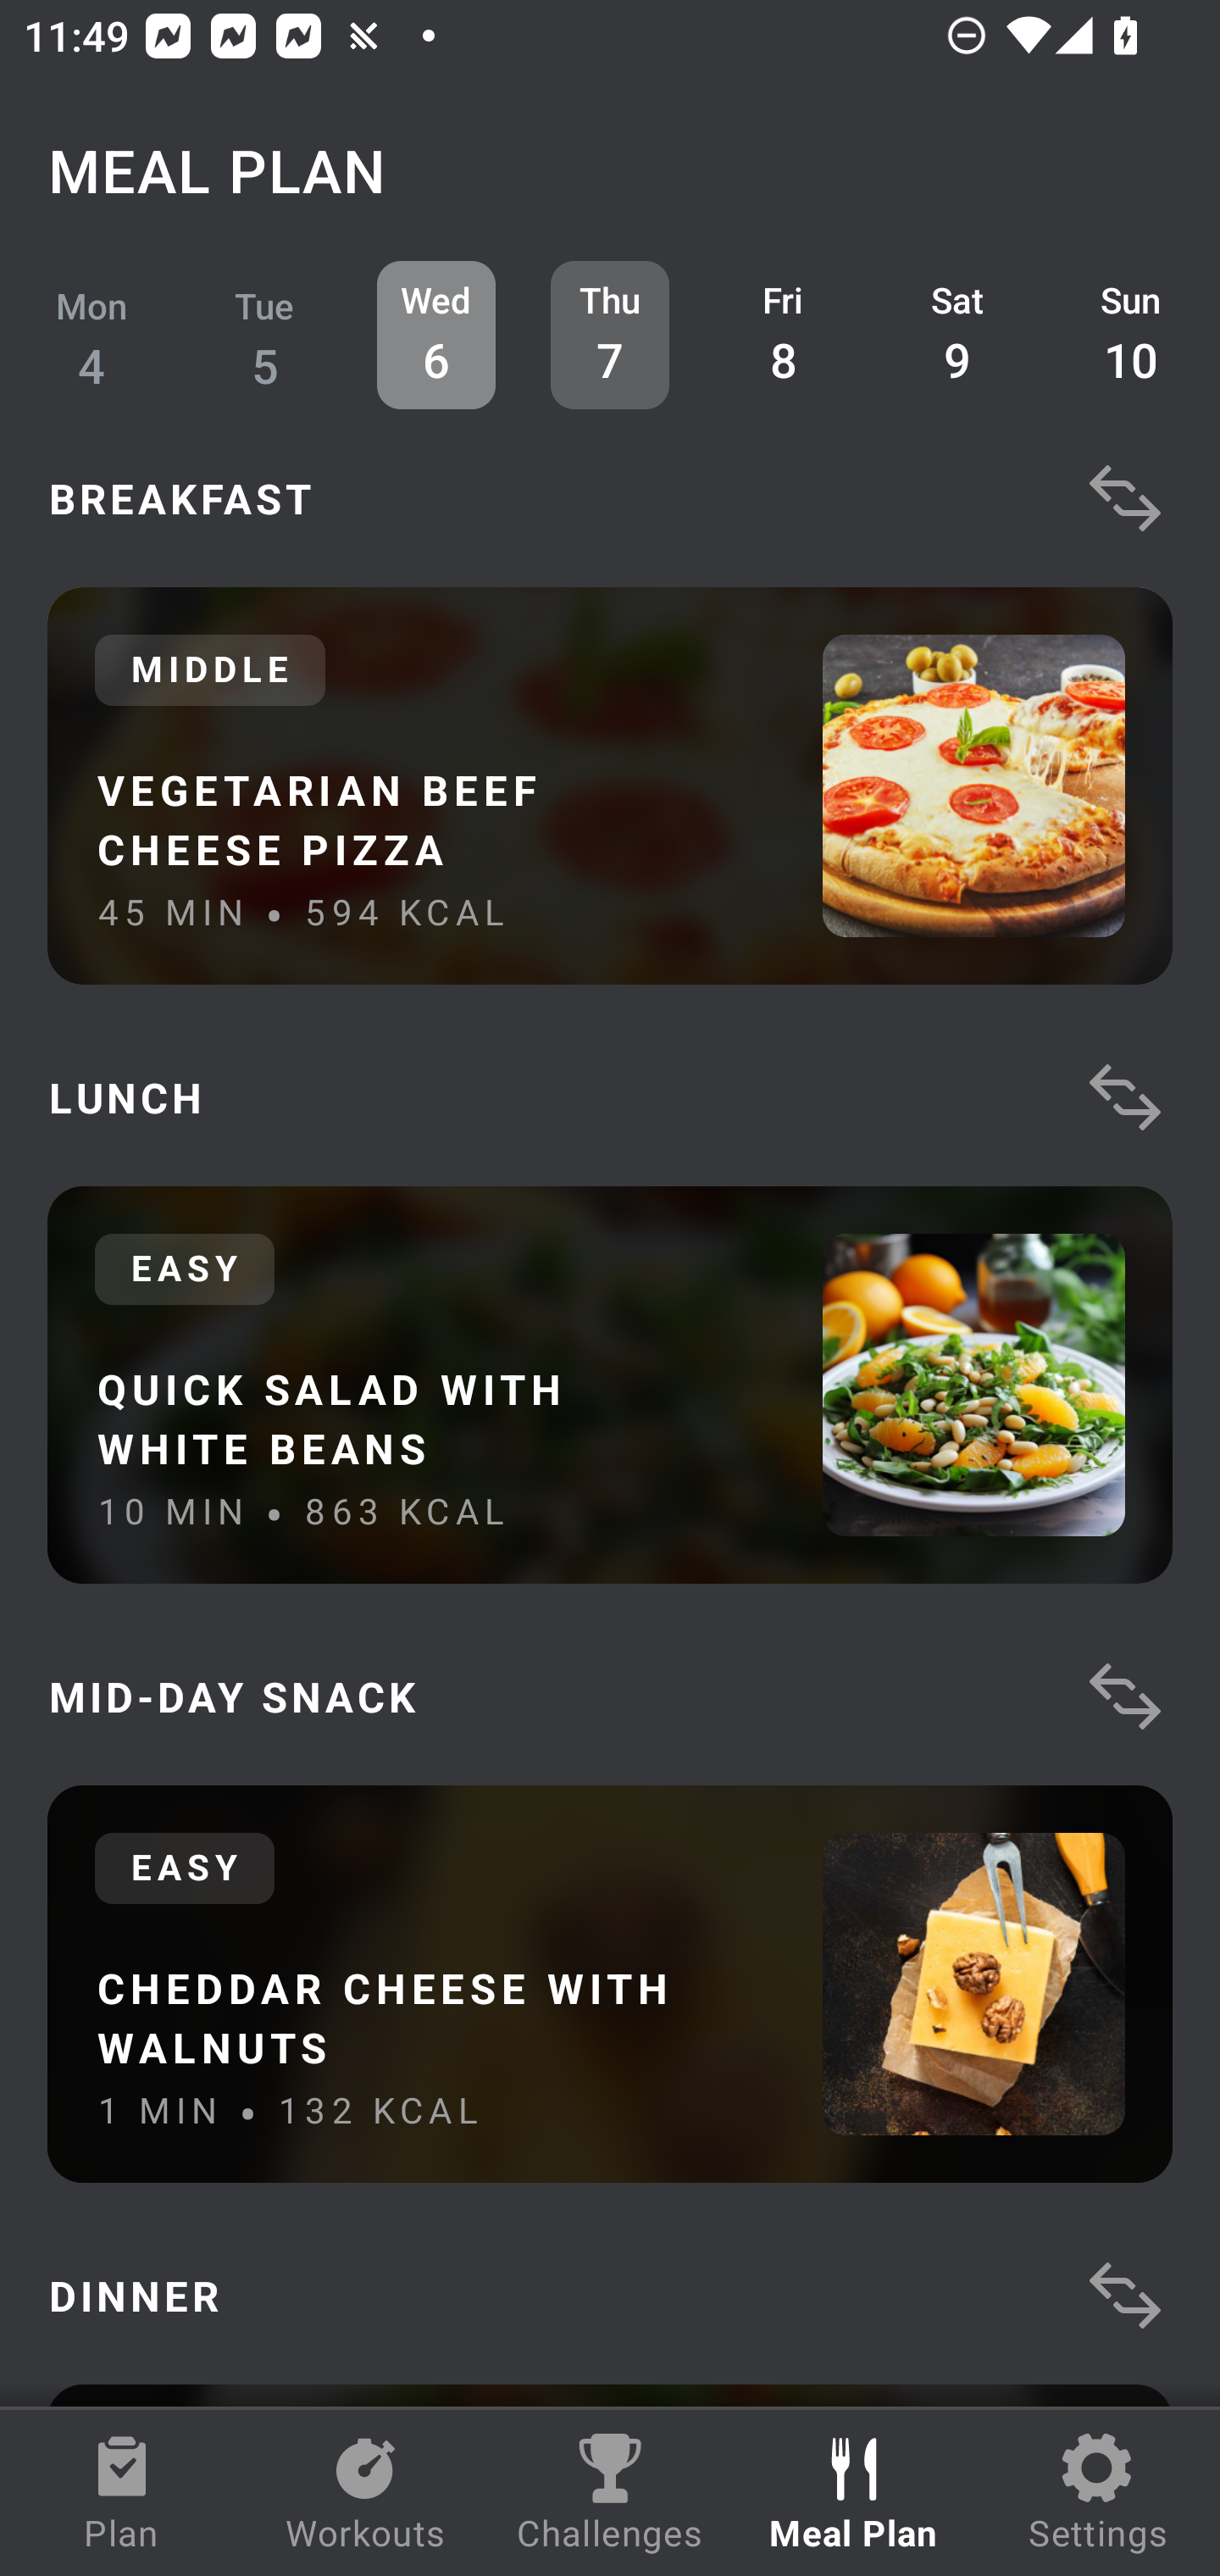 This screenshot has height=2576, width=1220. What do you see at coordinates (610, 335) in the screenshot?
I see `Thu 7` at bounding box center [610, 335].